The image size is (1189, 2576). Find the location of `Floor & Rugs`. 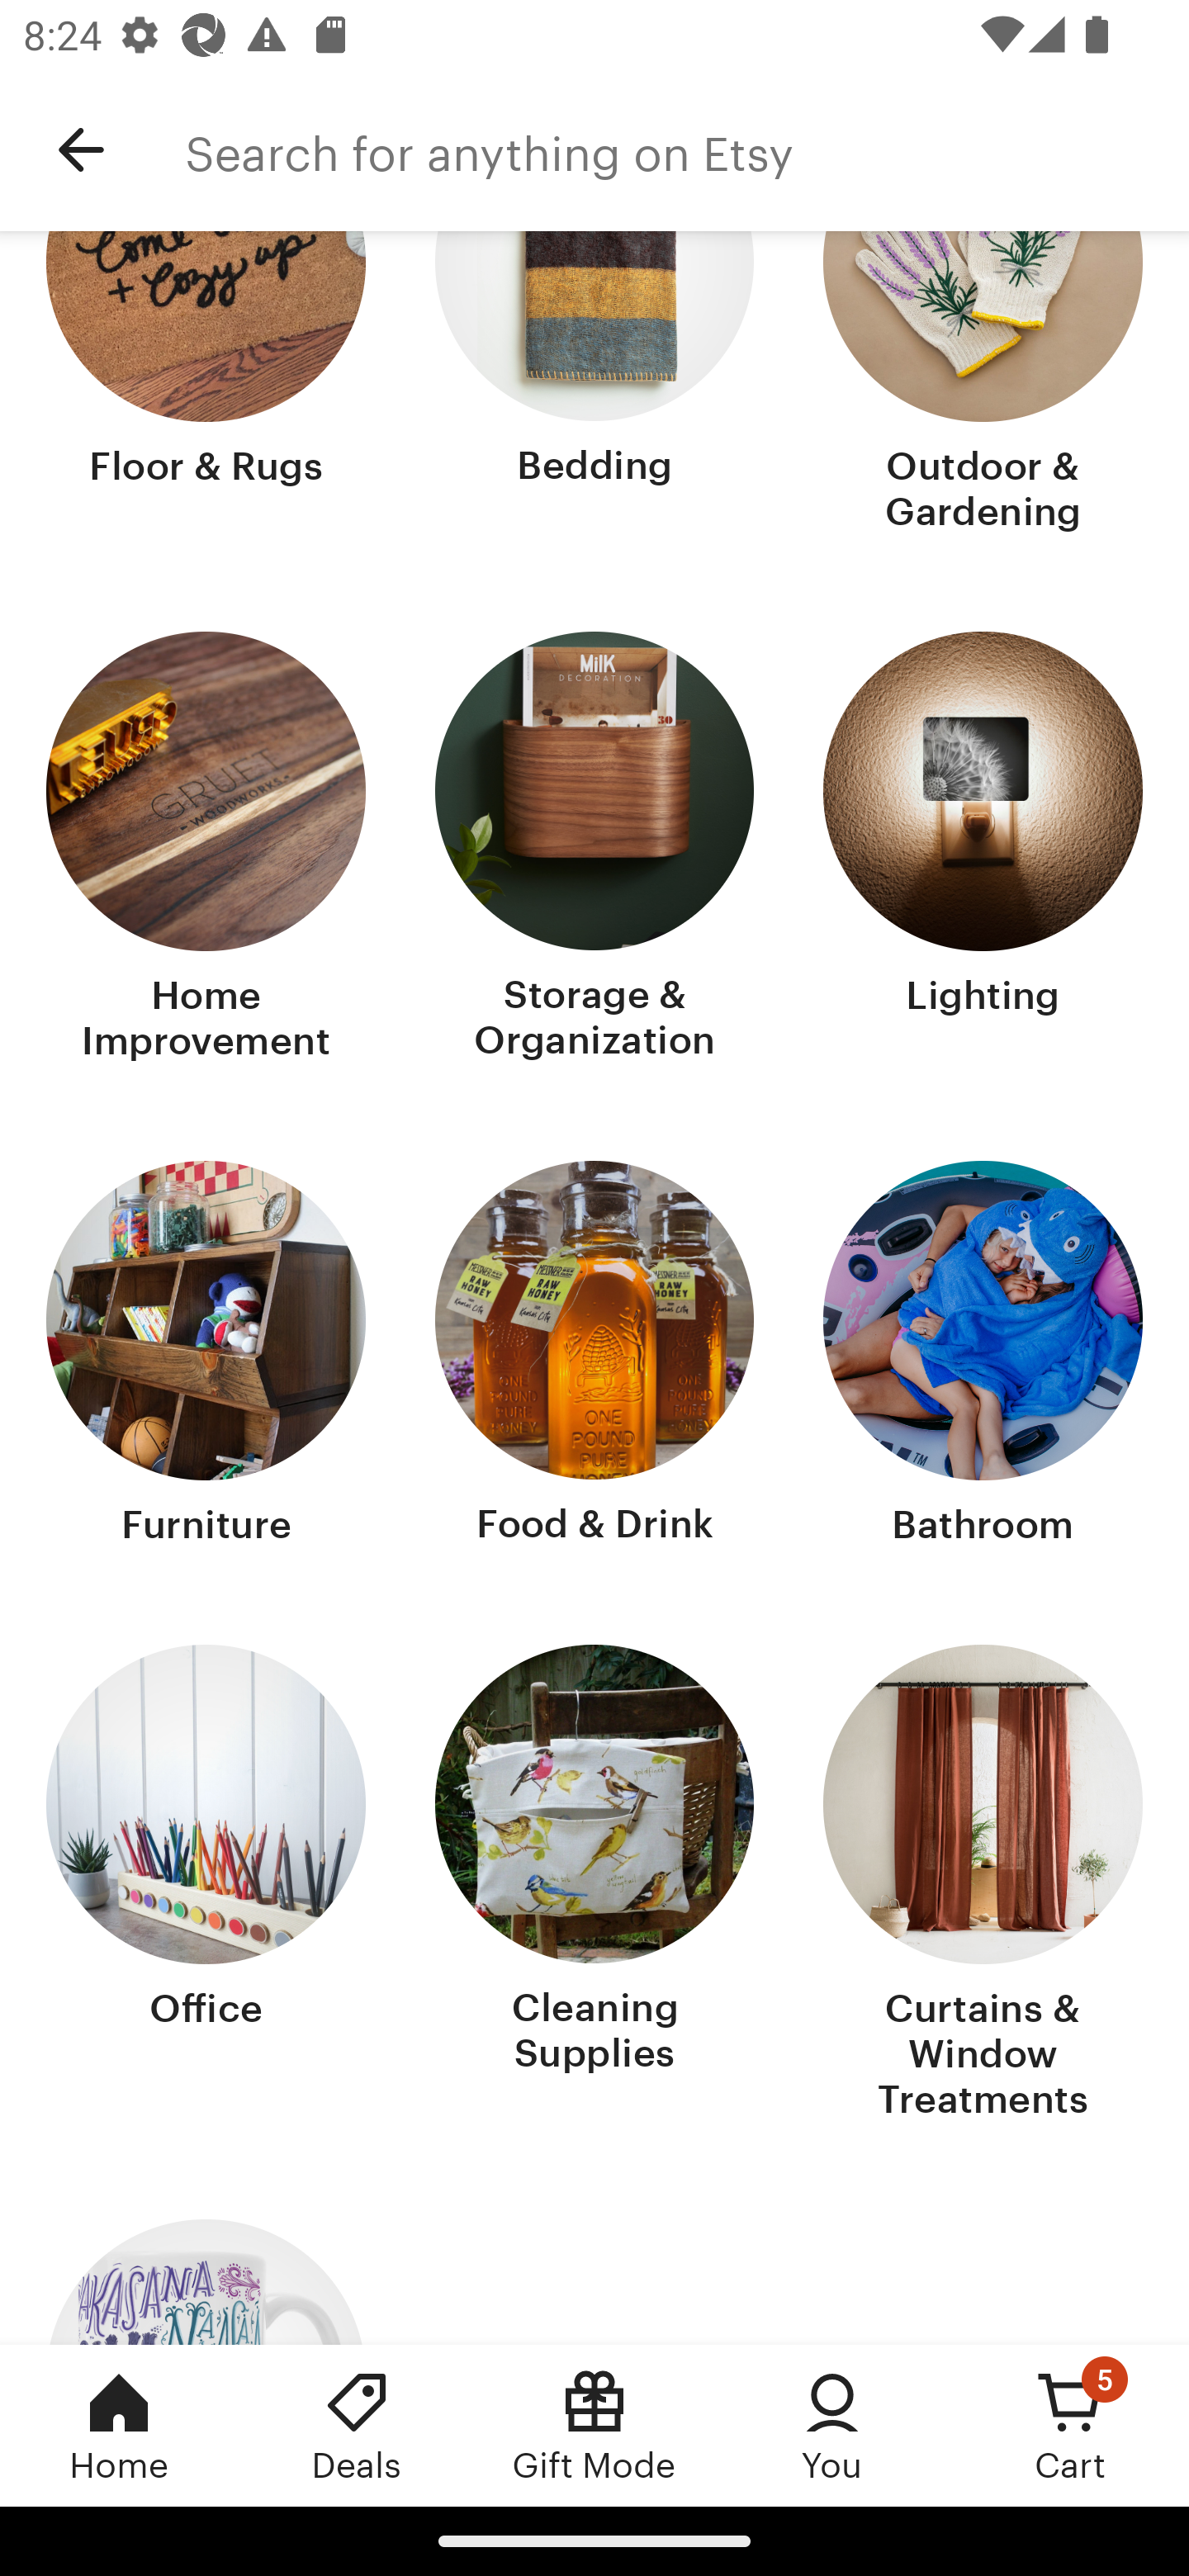

Floor & Rugs is located at coordinates (206, 385).